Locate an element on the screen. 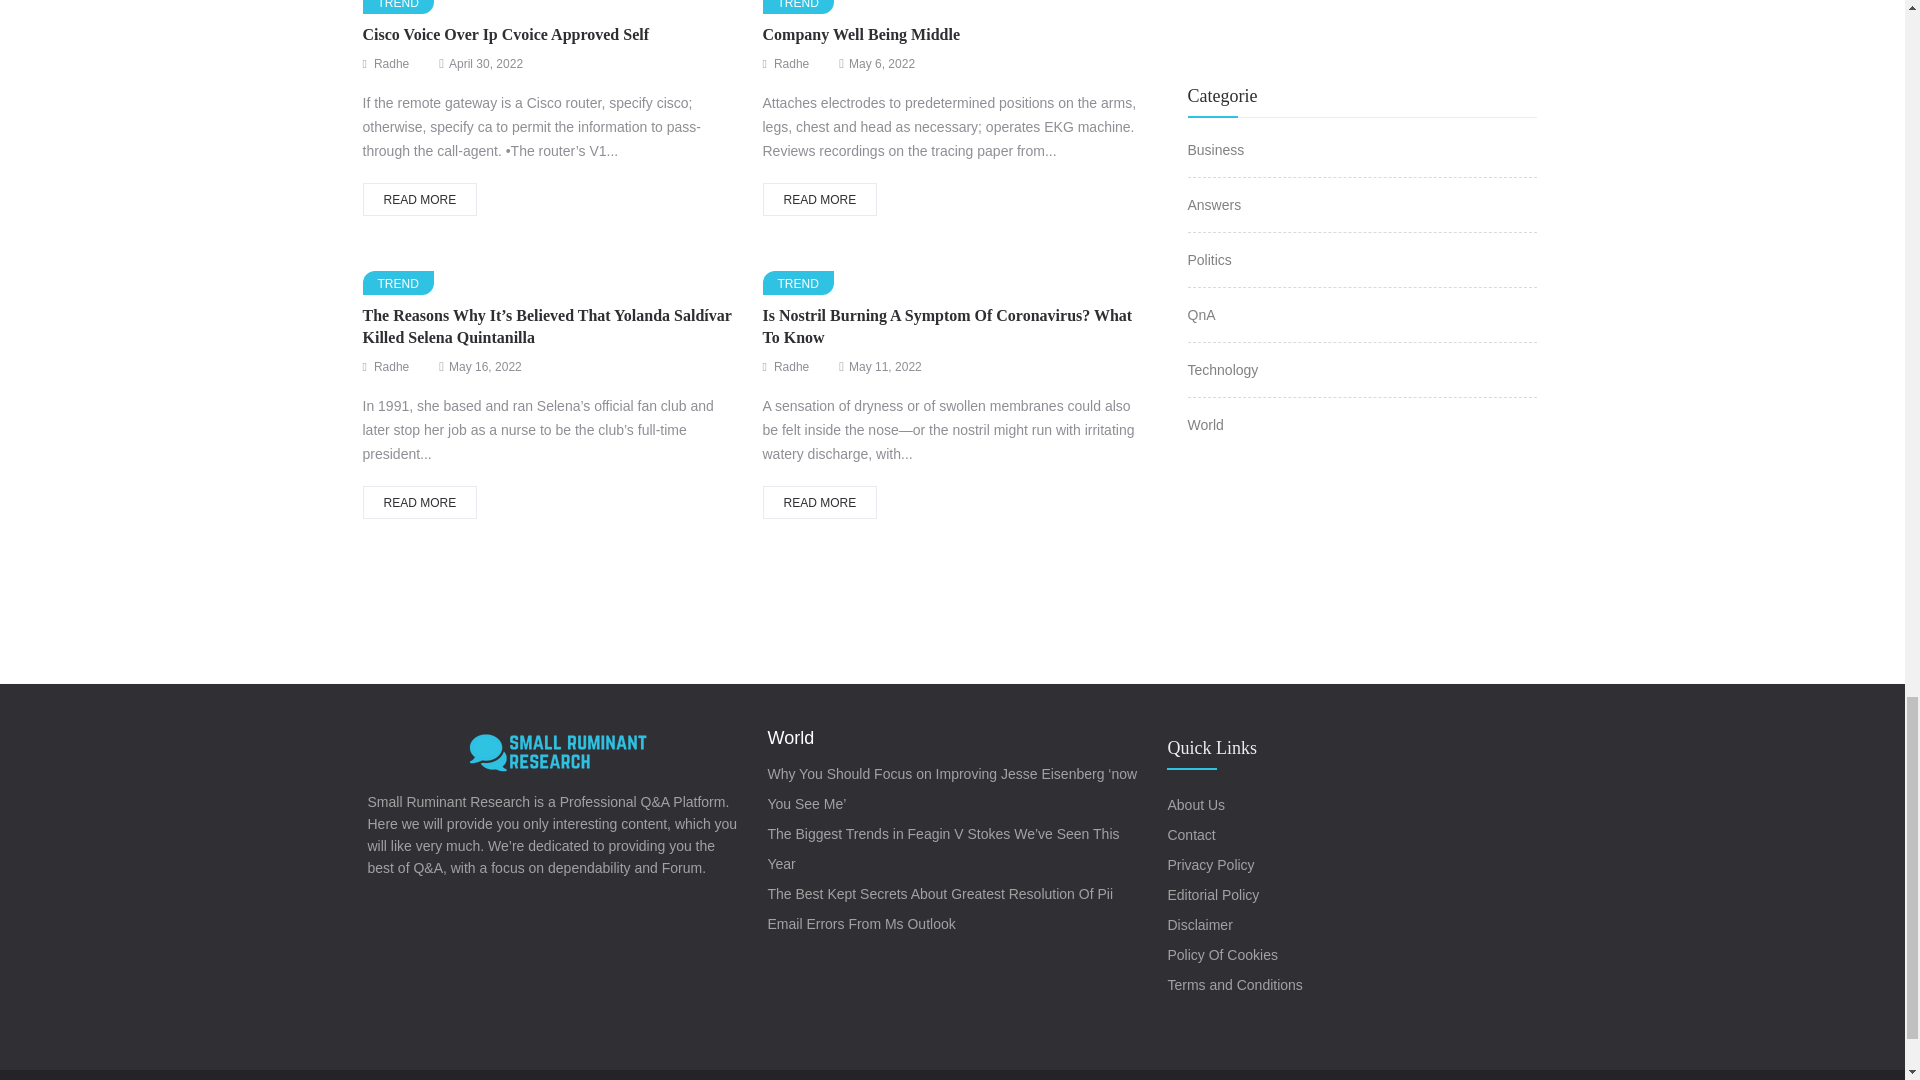 The height and width of the screenshot is (1080, 1920). Cisco Voice Over Ip Cvoice Approved Self is located at coordinates (505, 34).